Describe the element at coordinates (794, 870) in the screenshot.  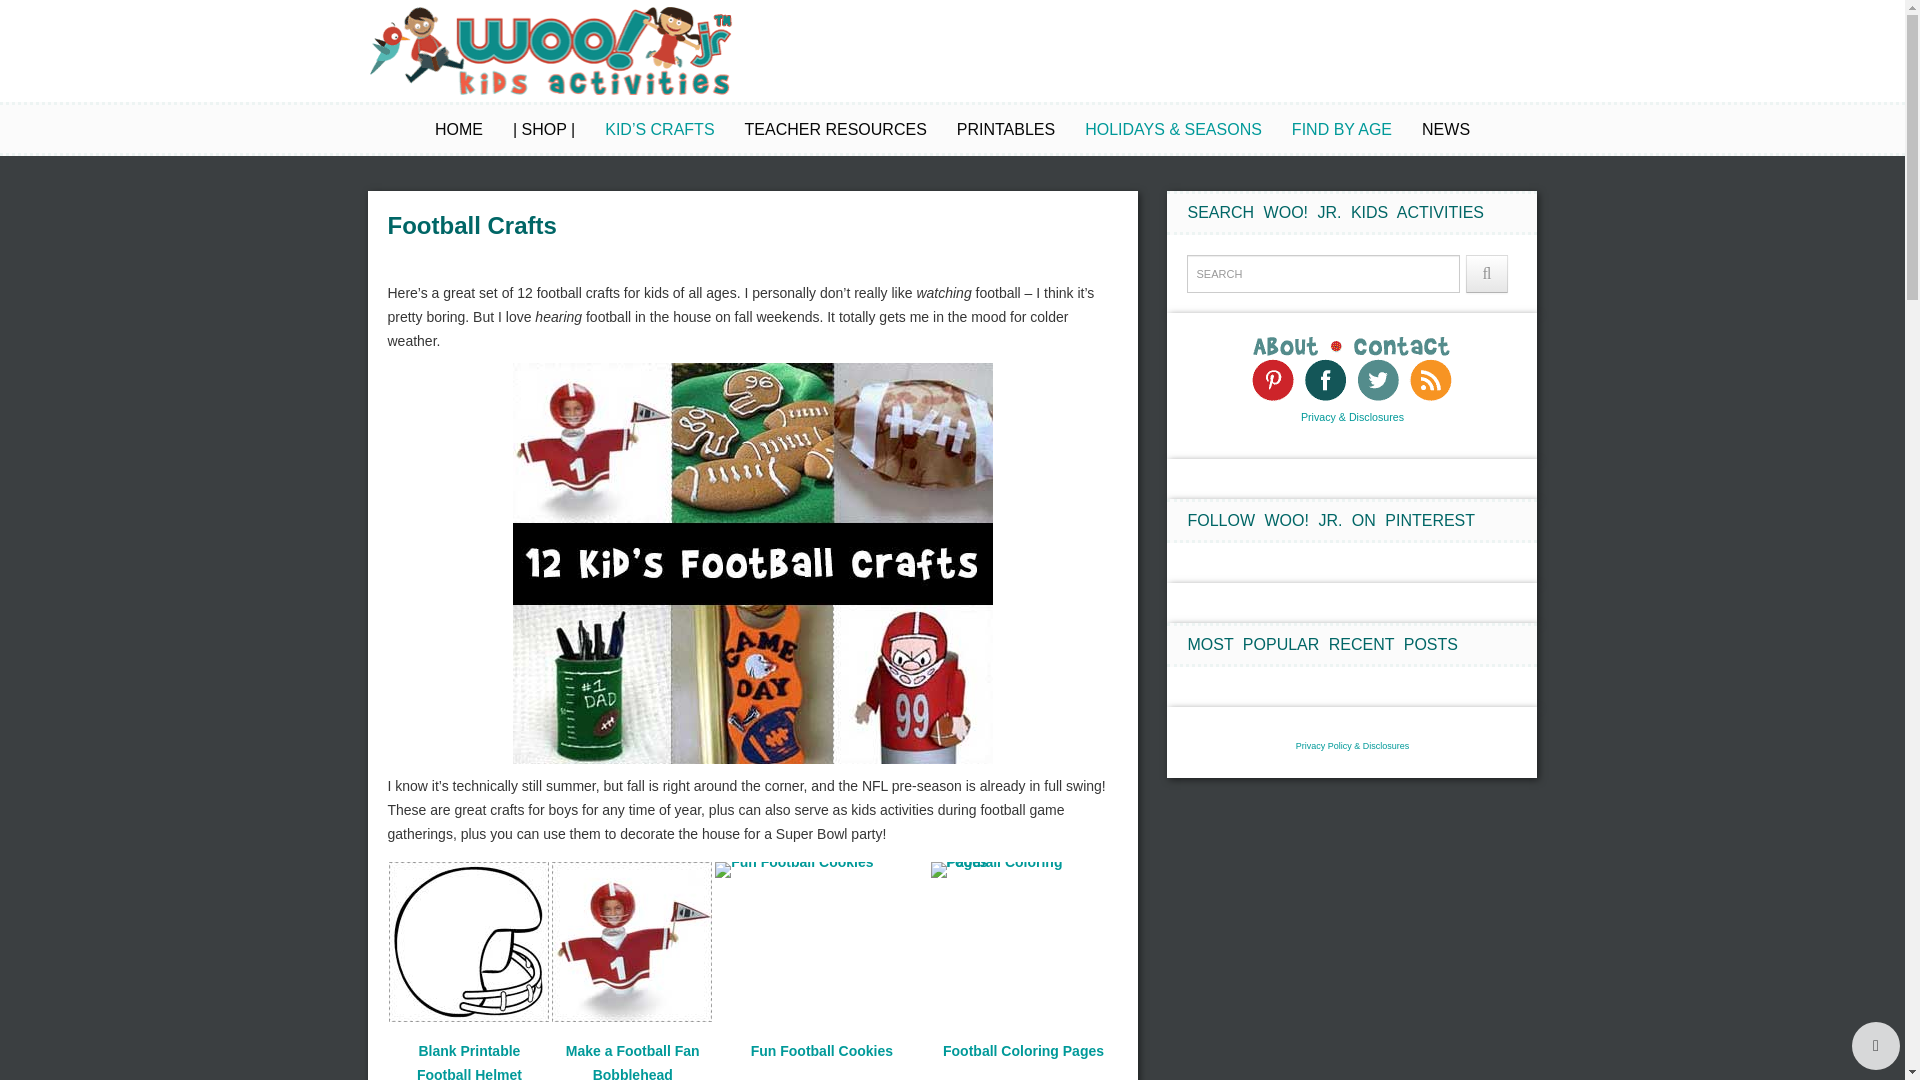
I see `Fun Football Cookies` at that location.